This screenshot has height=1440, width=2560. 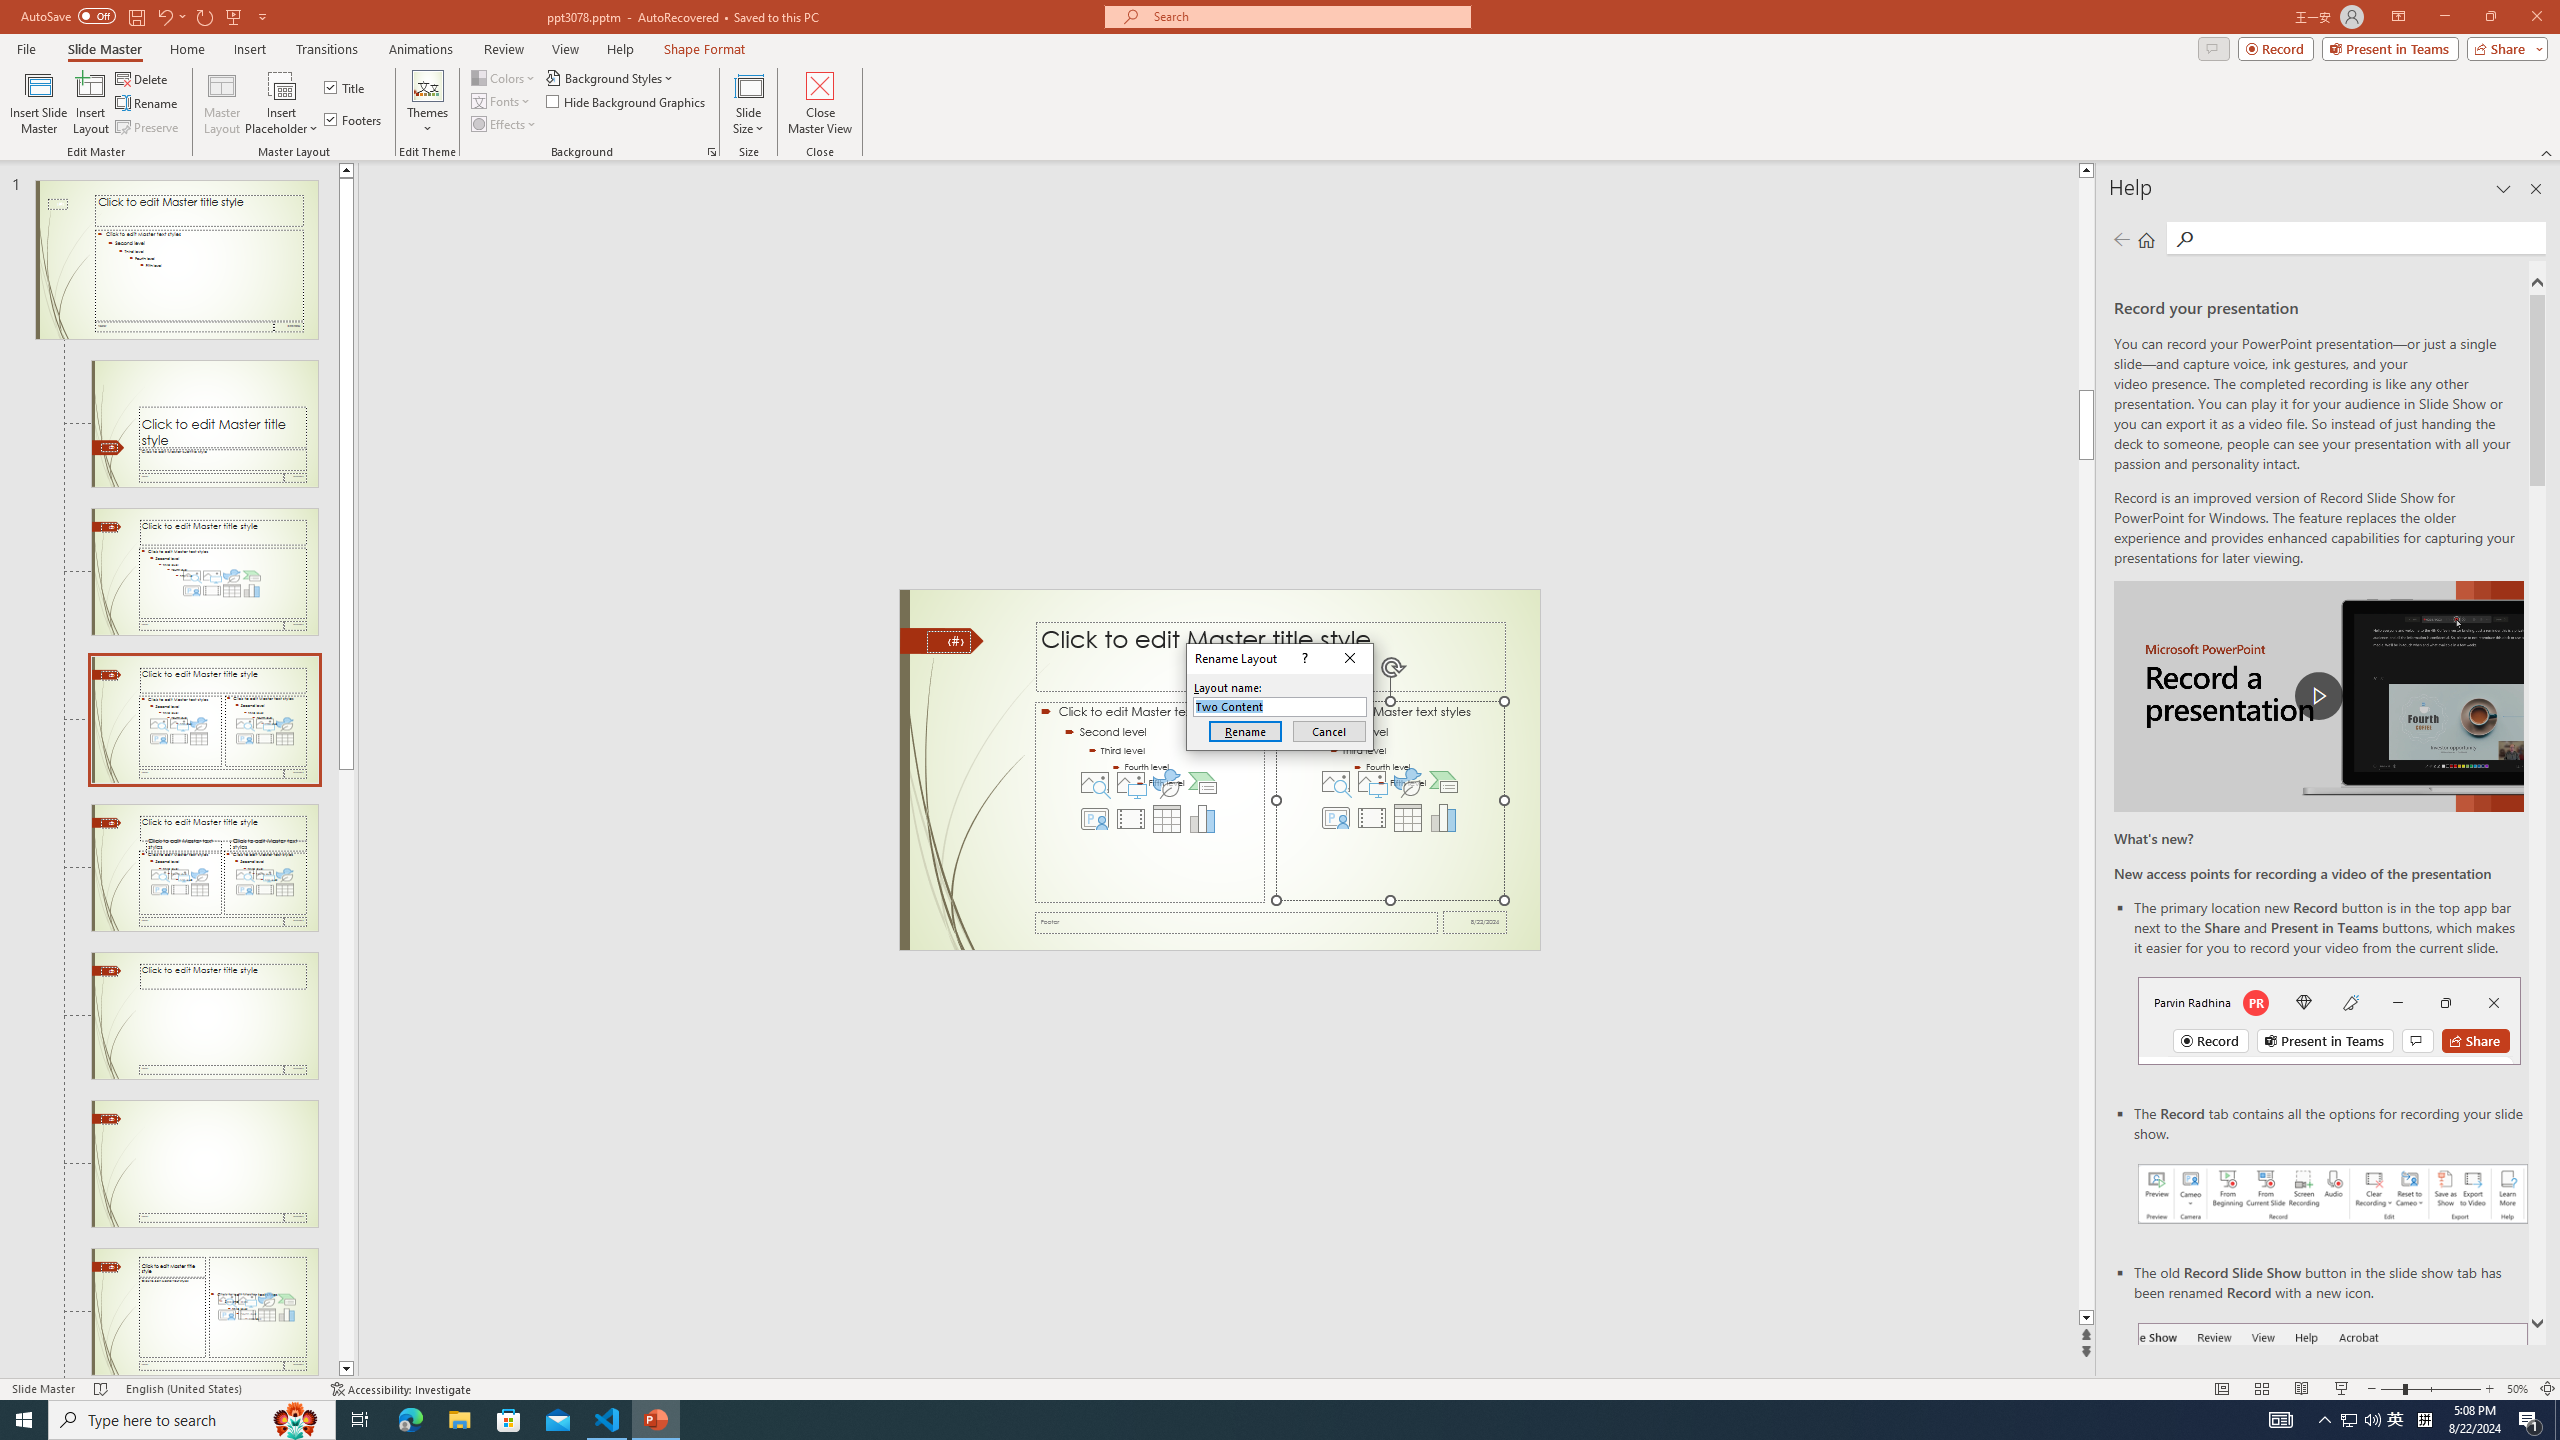 I want to click on Format Background..., so click(x=712, y=152).